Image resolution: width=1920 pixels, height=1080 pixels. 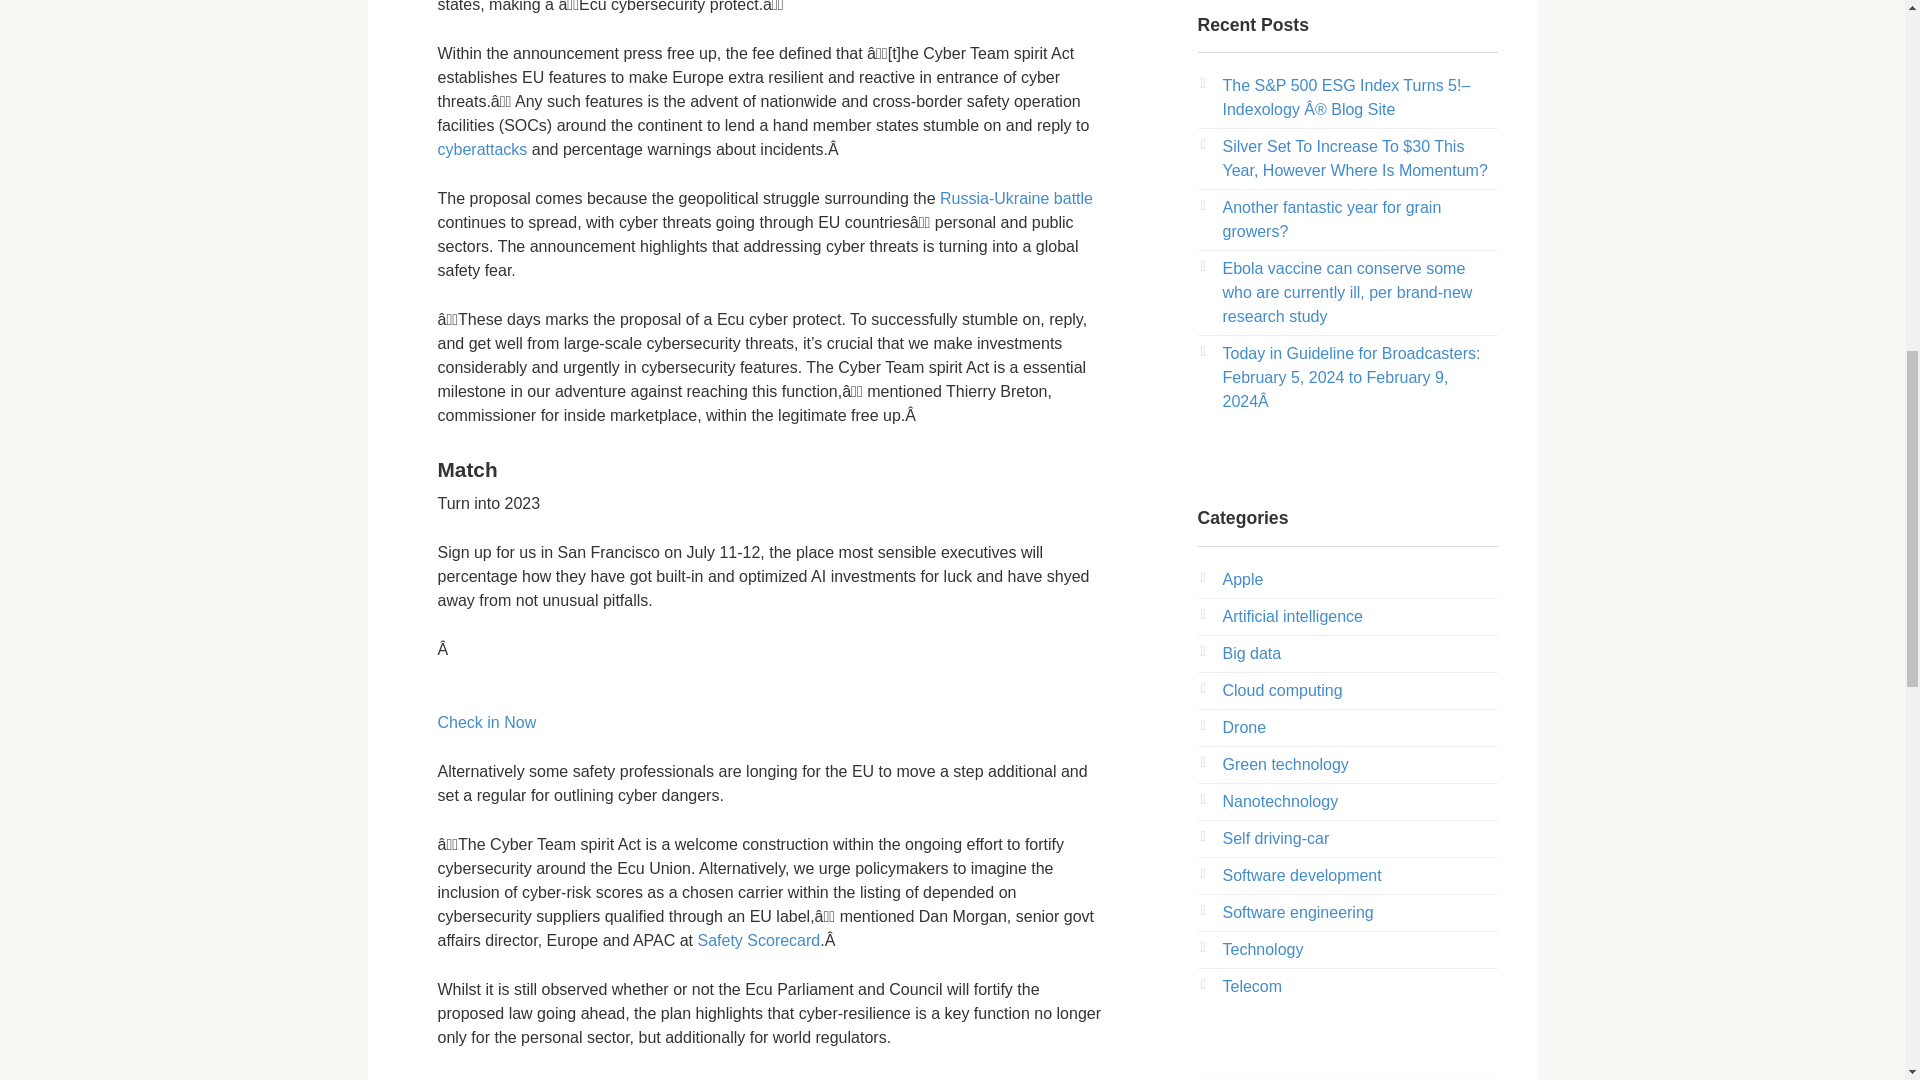 I want to click on Russia-Ukraine battle, so click(x=1016, y=198).